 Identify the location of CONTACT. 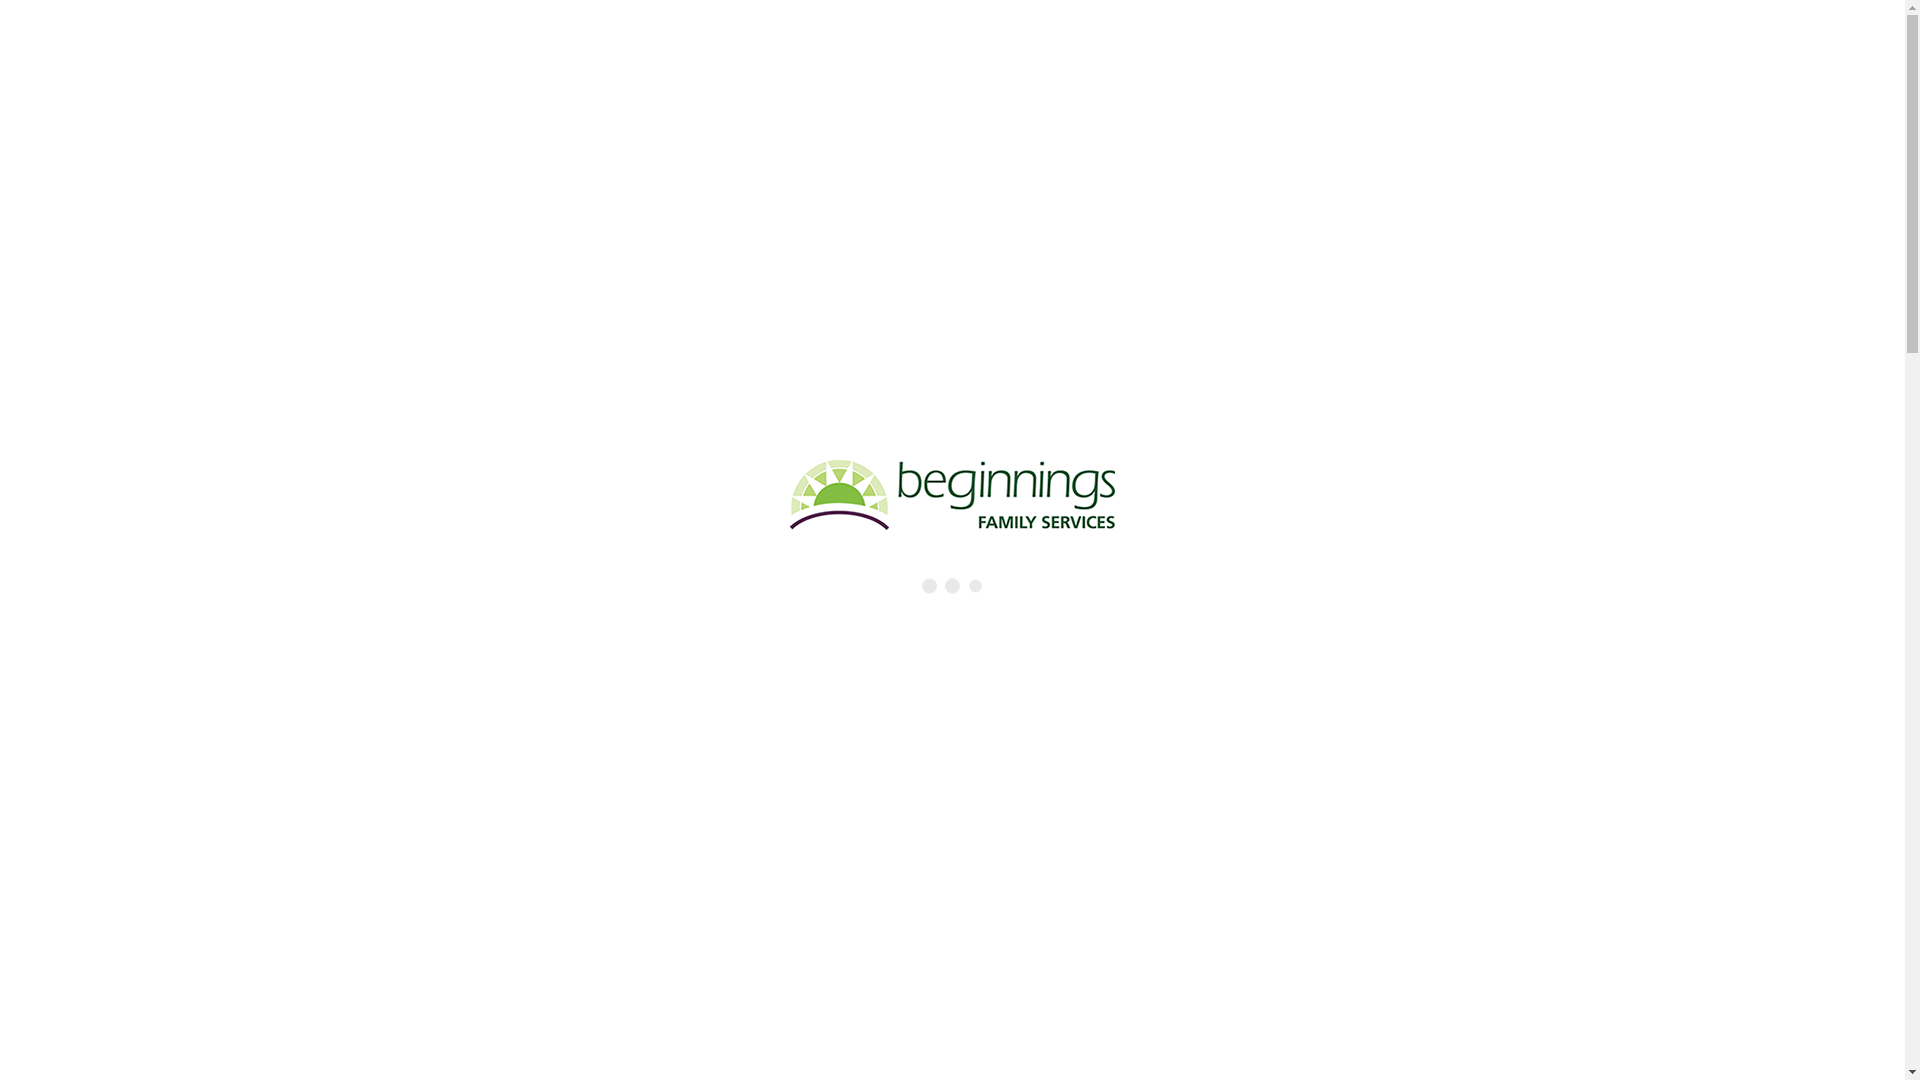
(1463, 212).